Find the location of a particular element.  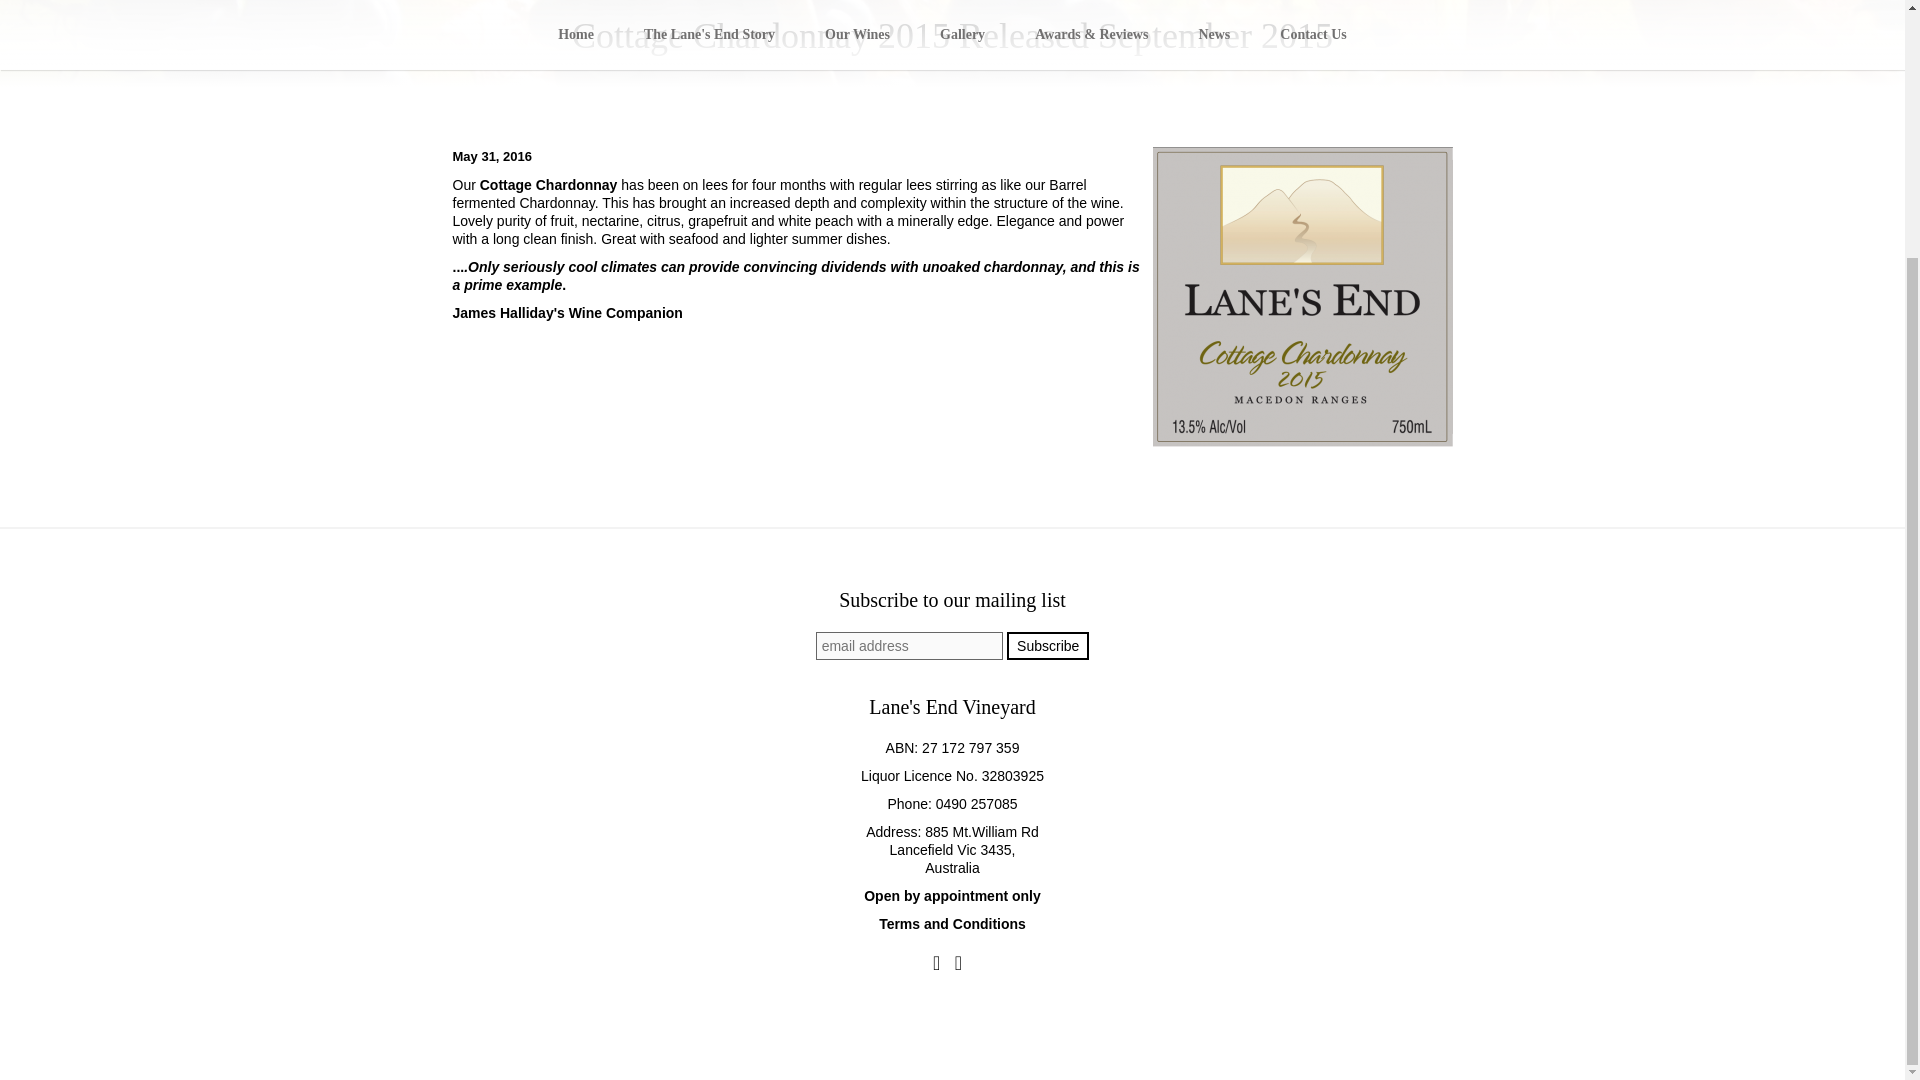

Subscribe is located at coordinates (1047, 645).